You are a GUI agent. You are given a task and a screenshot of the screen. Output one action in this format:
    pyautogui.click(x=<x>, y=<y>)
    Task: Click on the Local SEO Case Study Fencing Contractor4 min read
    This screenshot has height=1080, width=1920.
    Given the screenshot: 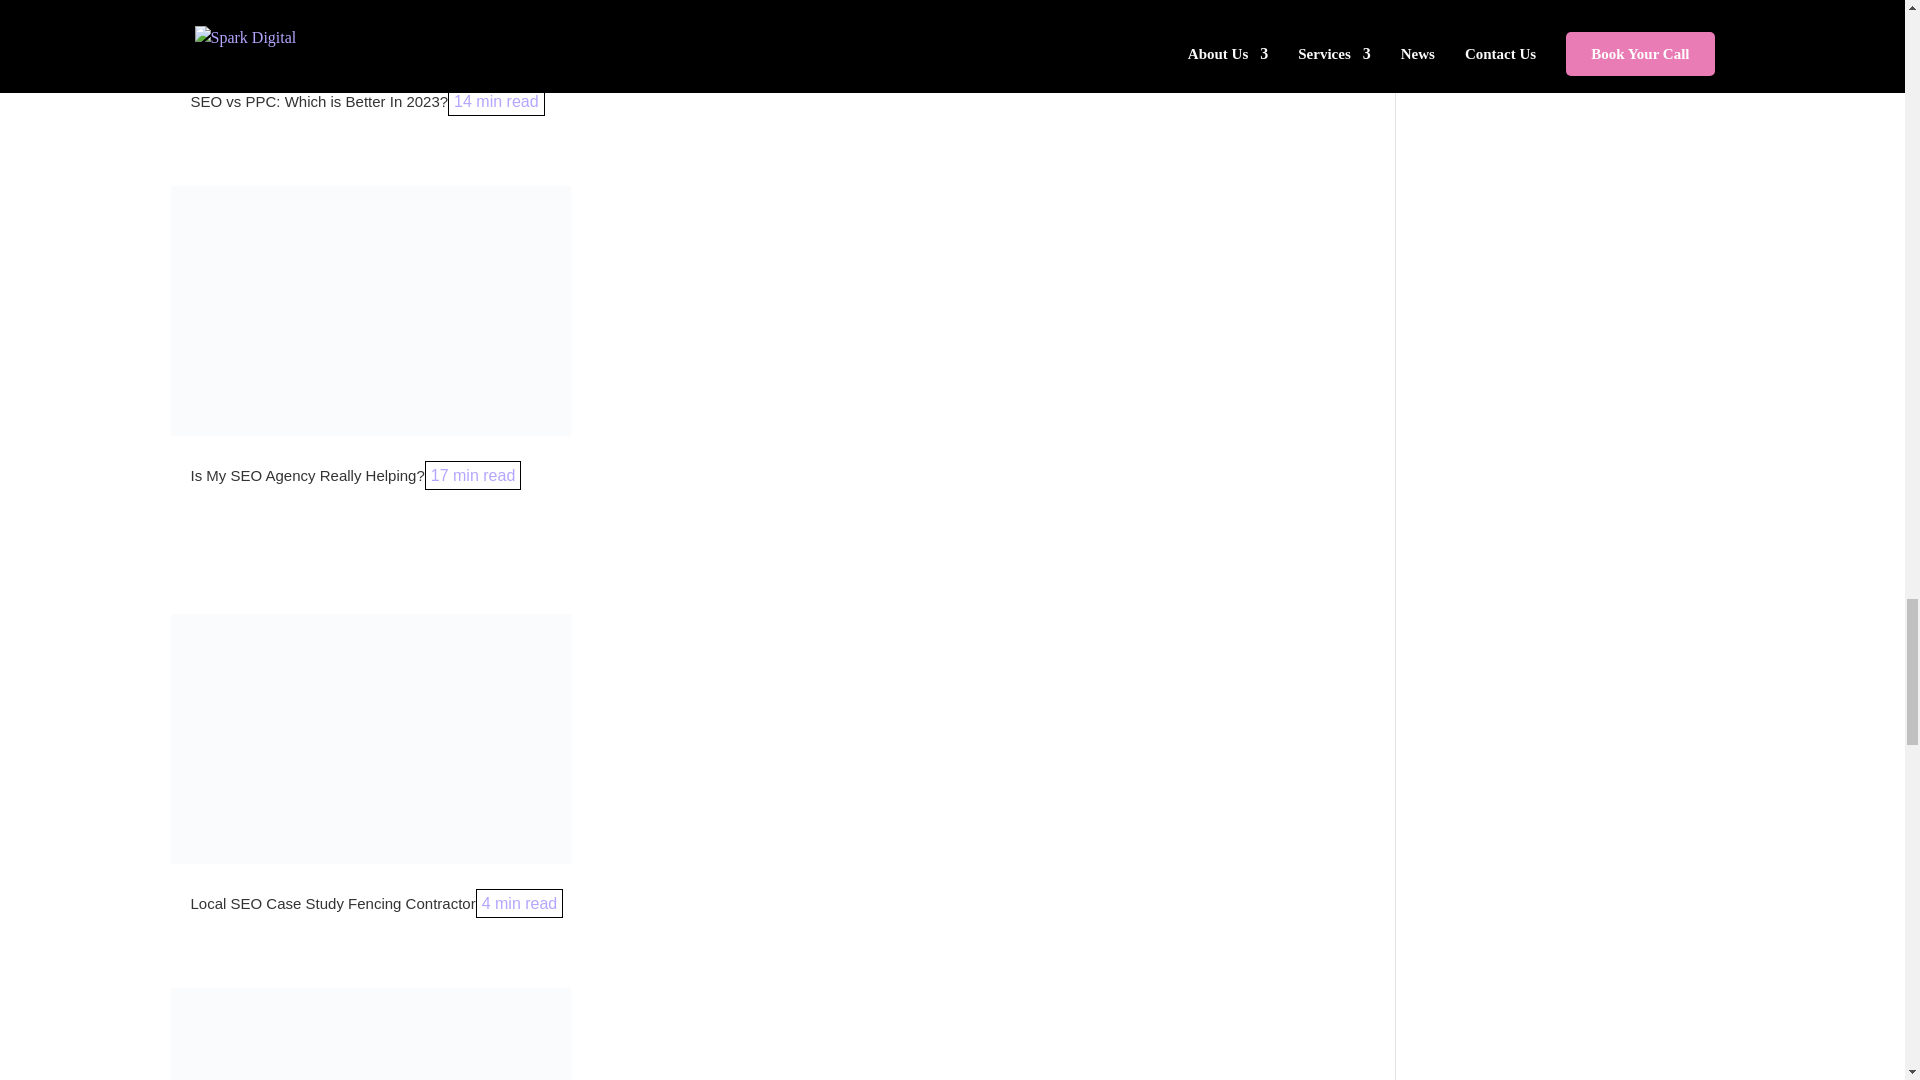 What is the action you would take?
    pyautogui.click(x=376, y=903)
    